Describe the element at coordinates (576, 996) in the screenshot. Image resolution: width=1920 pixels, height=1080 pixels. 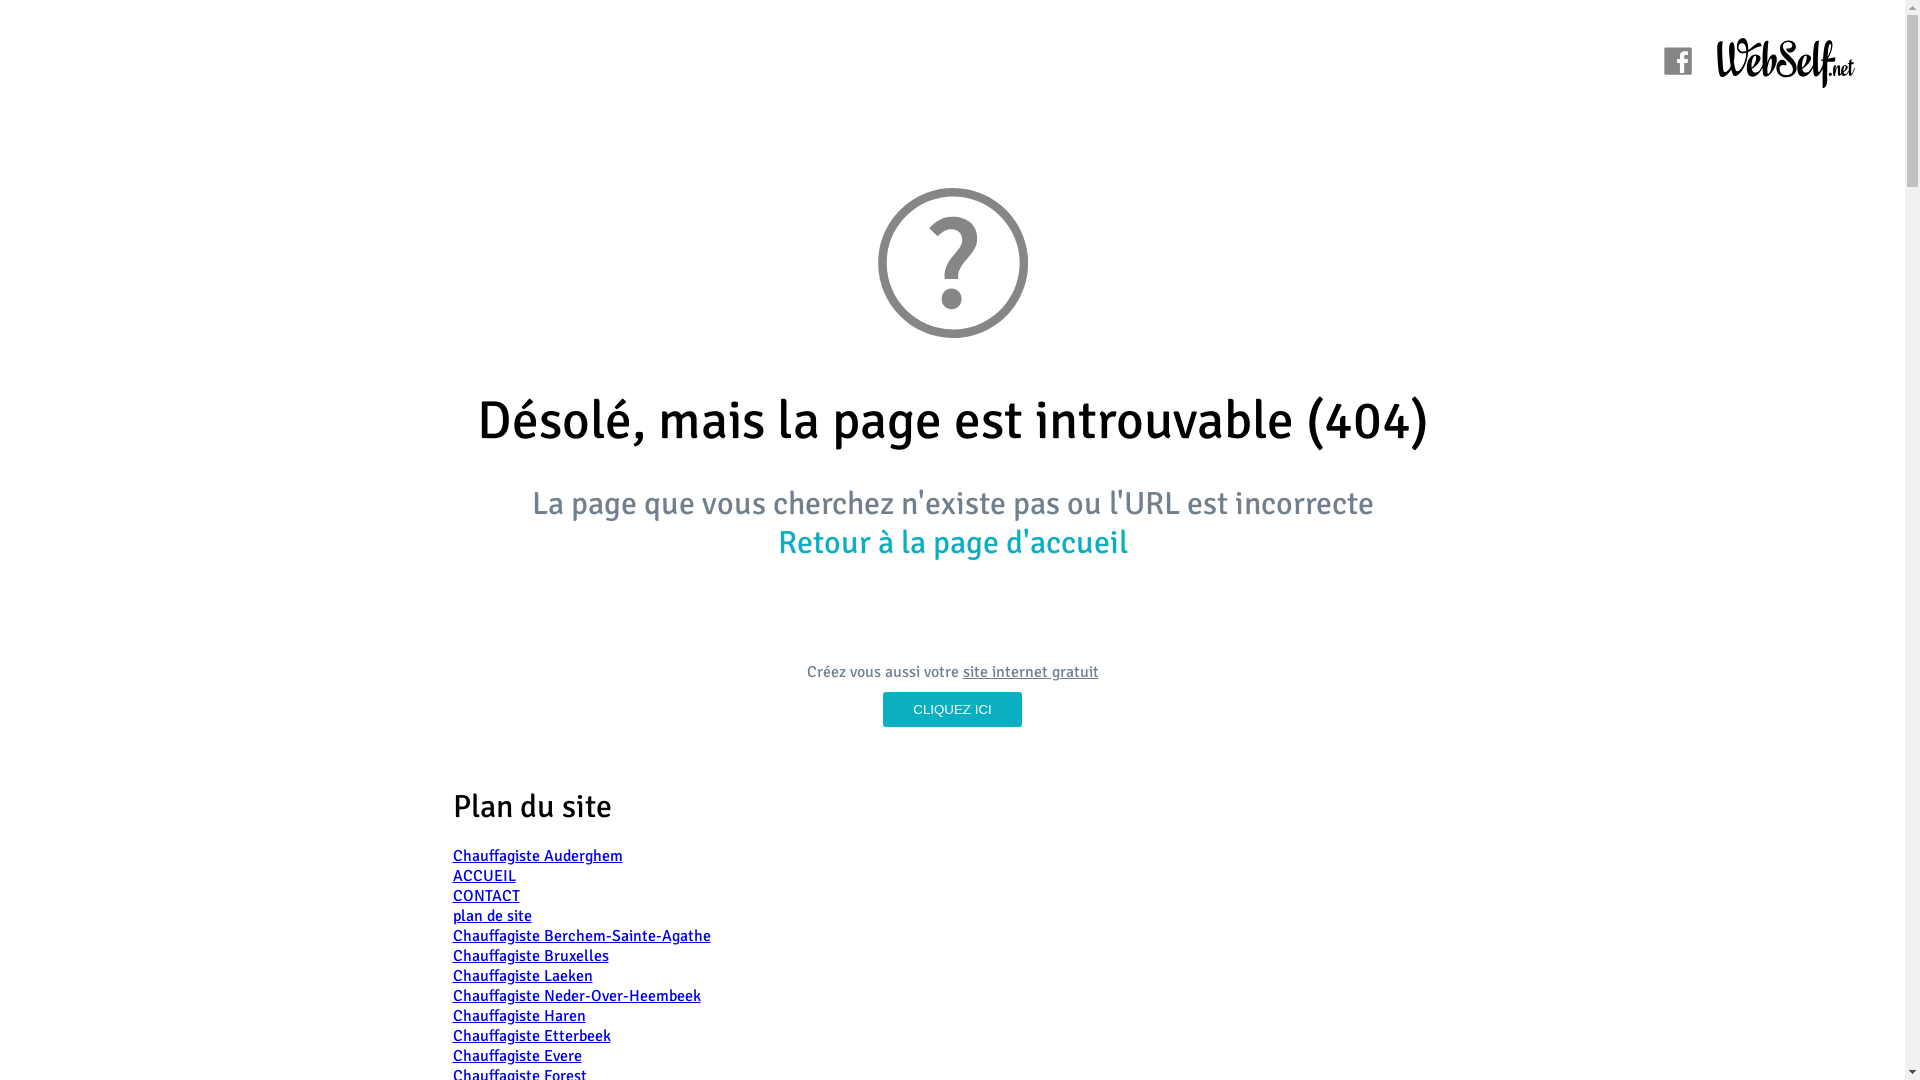
I see `Chauffagiste Neder-Over-Heembeek` at that location.